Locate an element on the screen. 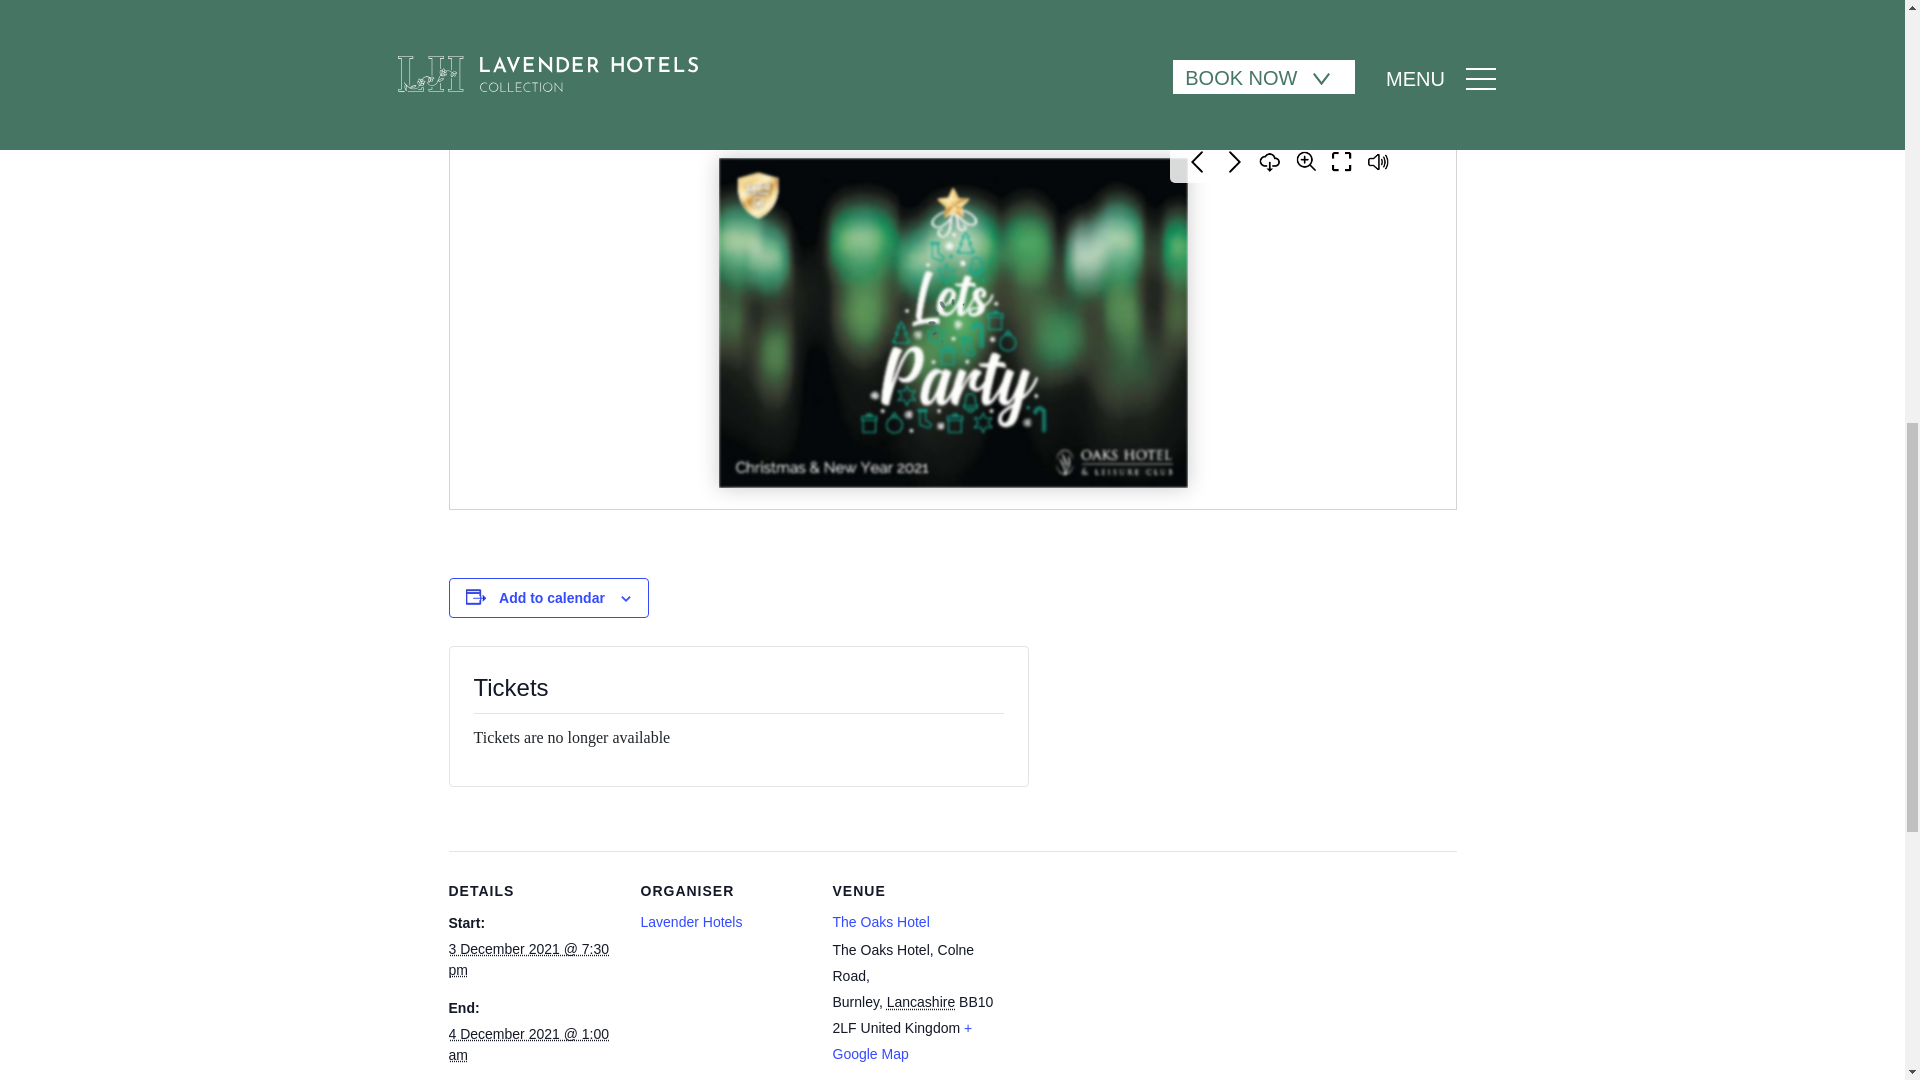 The height and width of the screenshot is (1080, 1920). Lavender Hotels is located at coordinates (690, 921).